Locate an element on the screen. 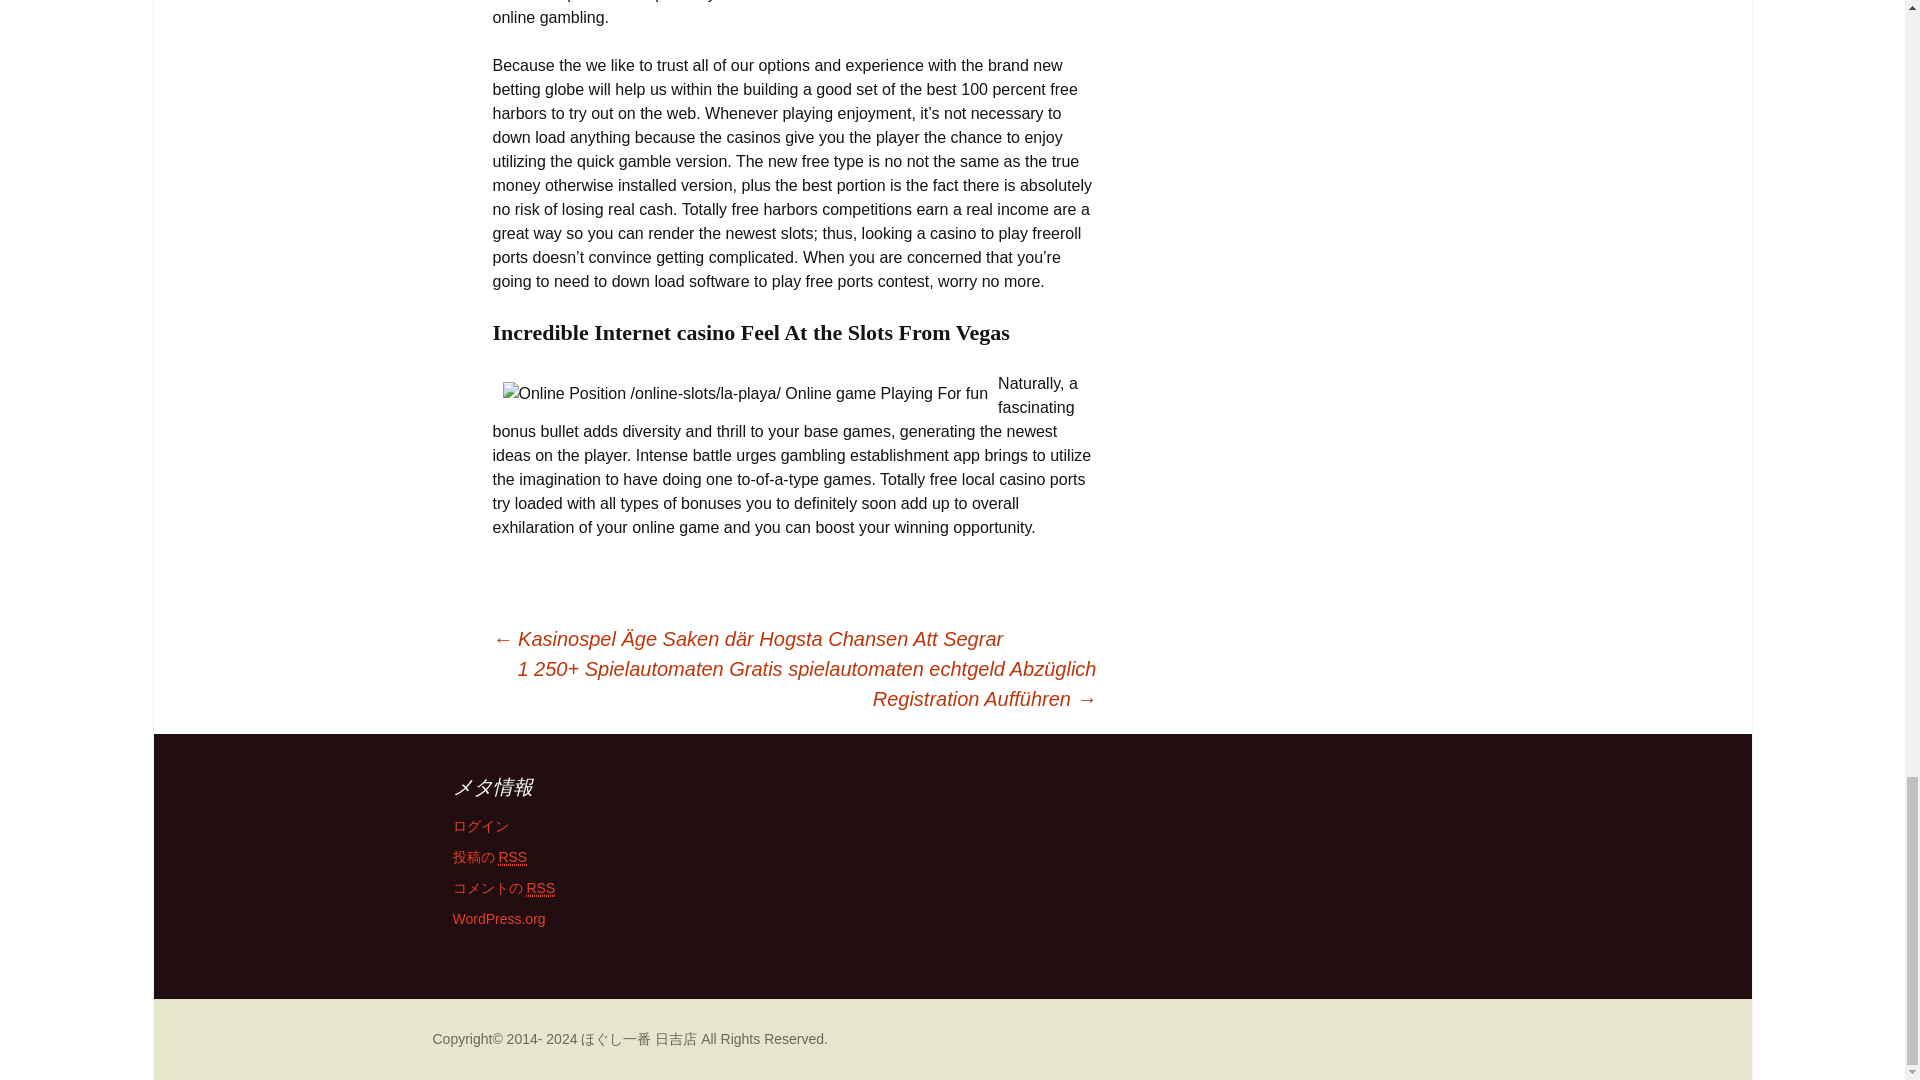 Image resolution: width=1920 pixels, height=1080 pixels. WordPress.org is located at coordinates (498, 918).